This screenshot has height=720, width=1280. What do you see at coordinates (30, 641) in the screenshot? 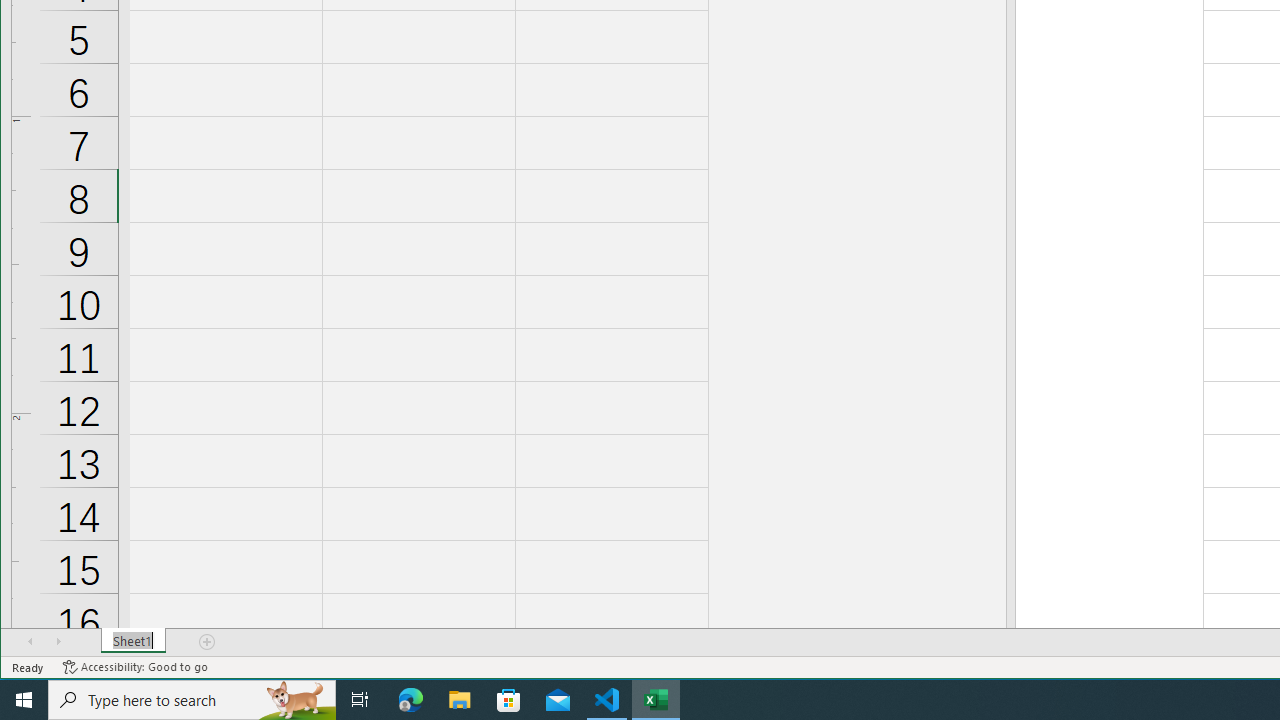
I see `Scroll Left` at bounding box center [30, 641].